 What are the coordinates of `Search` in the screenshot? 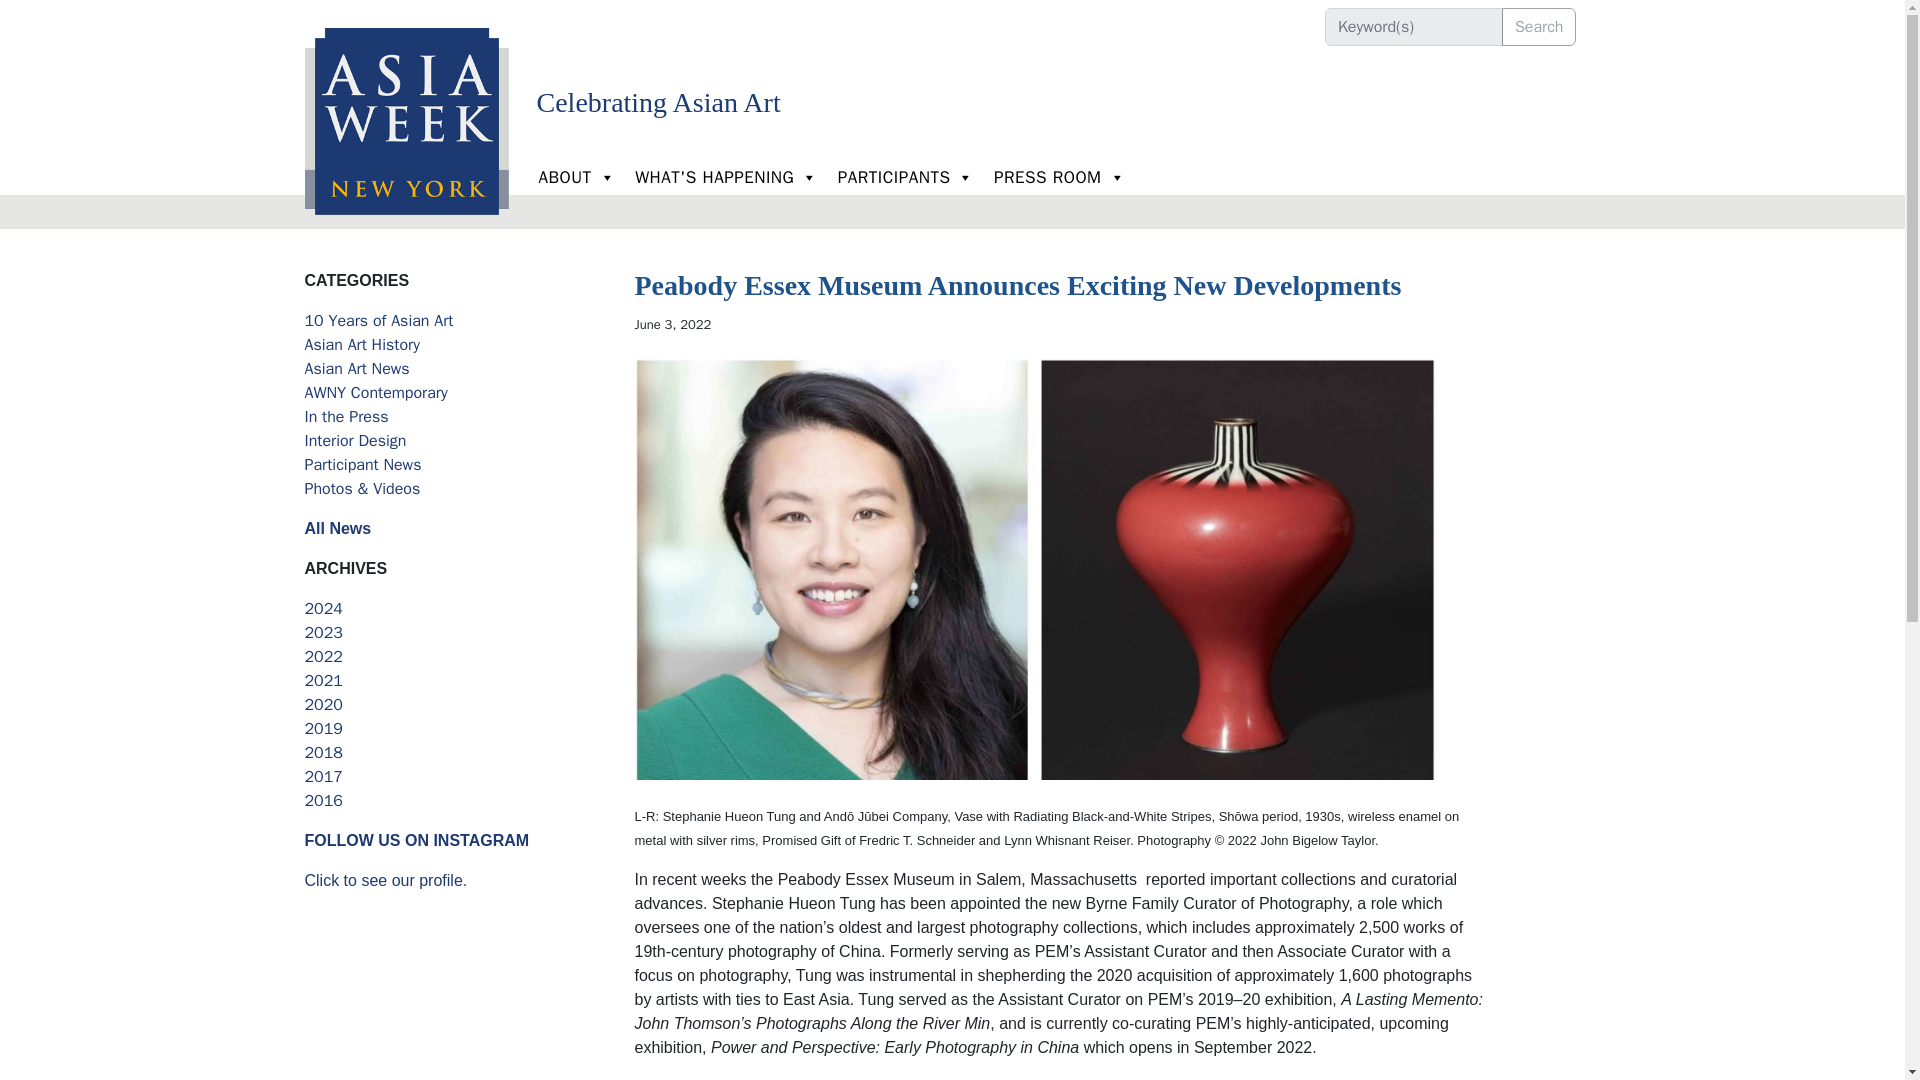 It's located at (1414, 26).